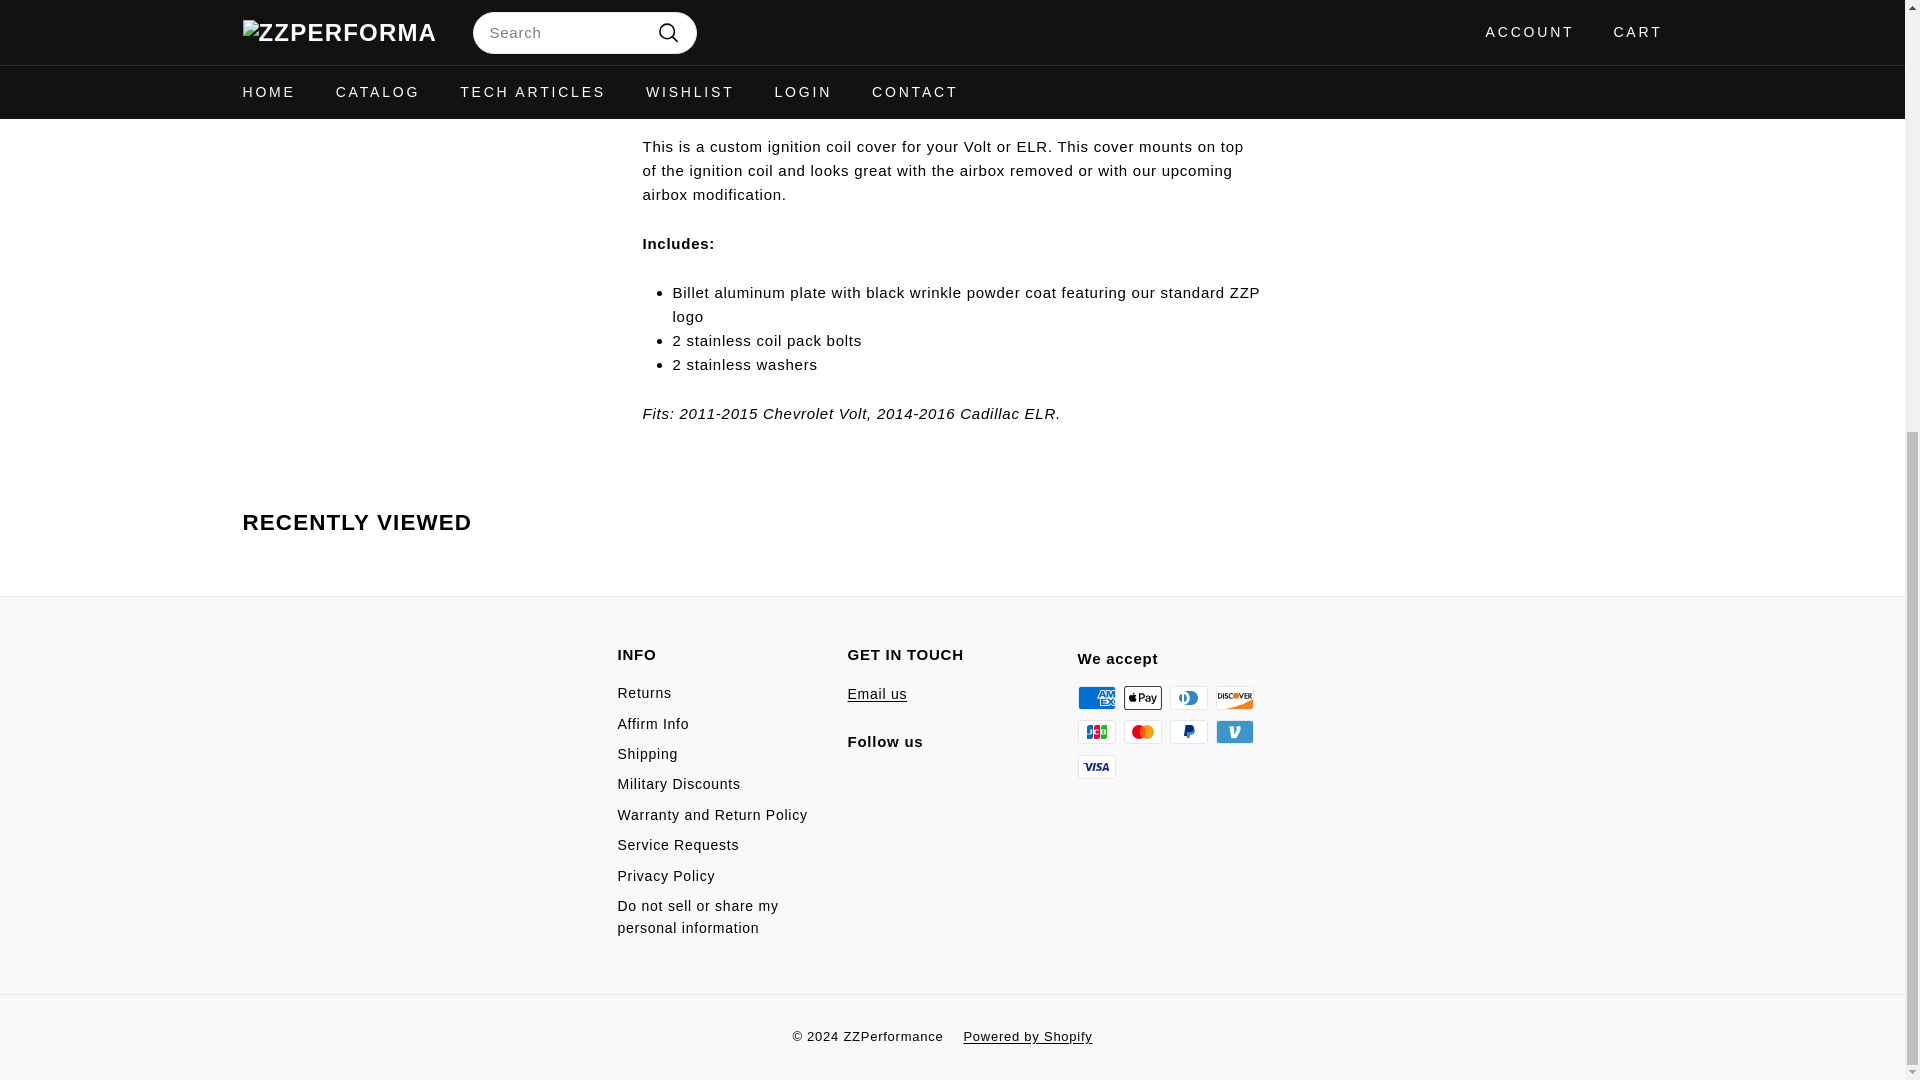 This screenshot has width=1920, height=1080. I want to click on Apple Pay, so click(1142, 697).